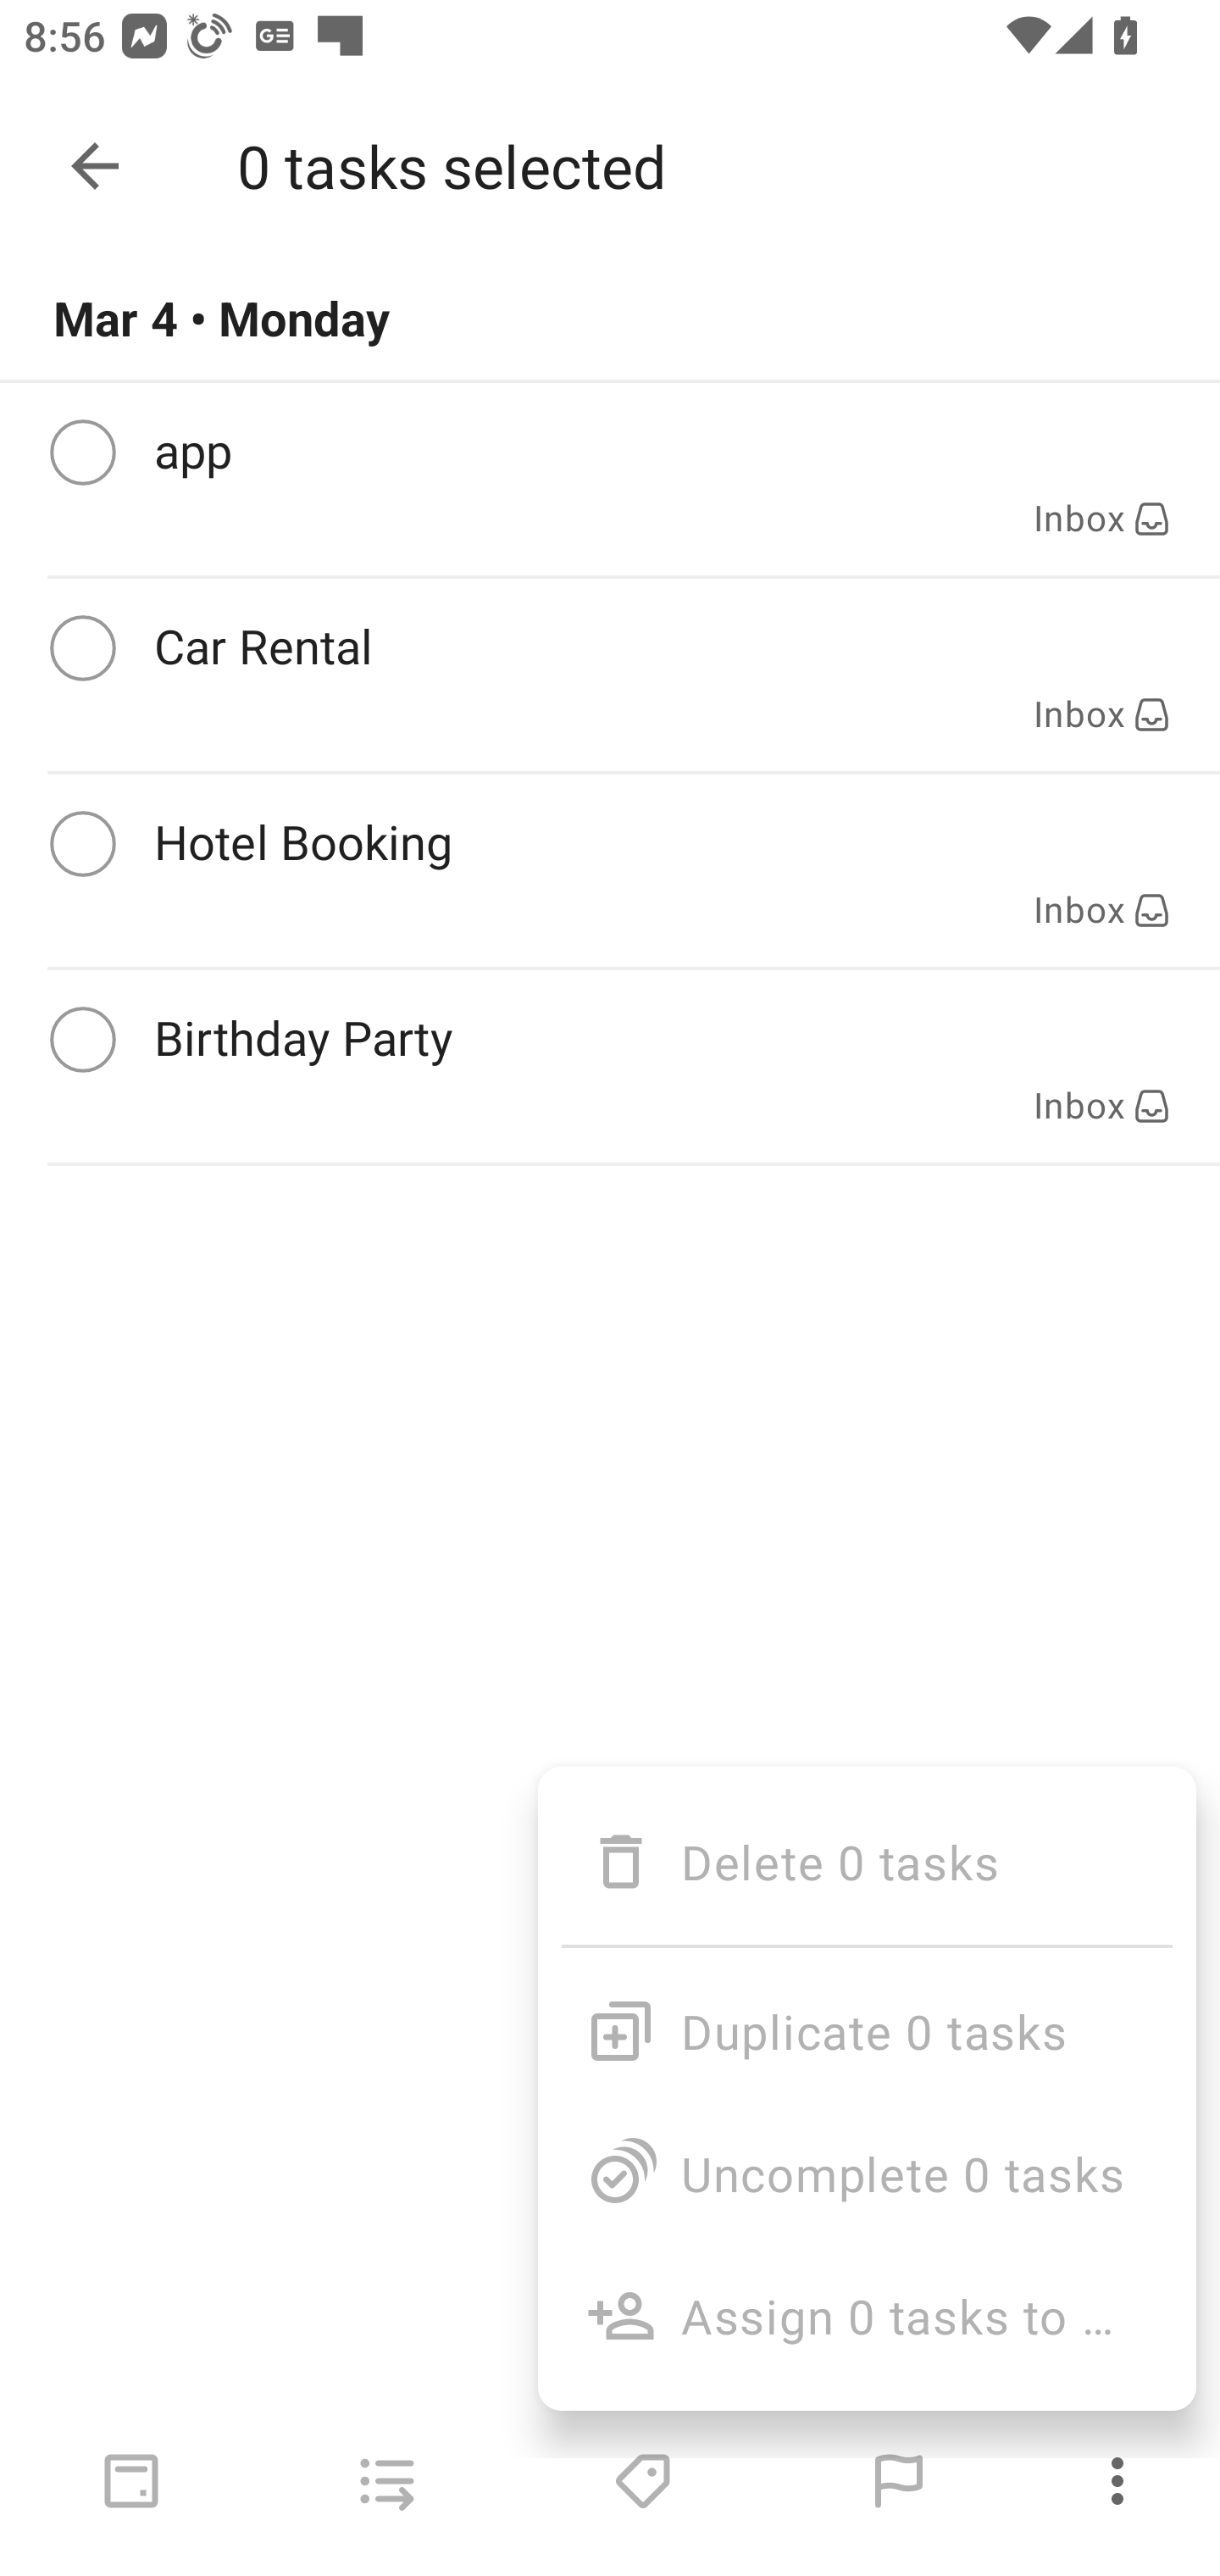  Describe the element at coordinates (866, 2173) in the screenshot. I see `Uncomplete 0 tasks` at that location.